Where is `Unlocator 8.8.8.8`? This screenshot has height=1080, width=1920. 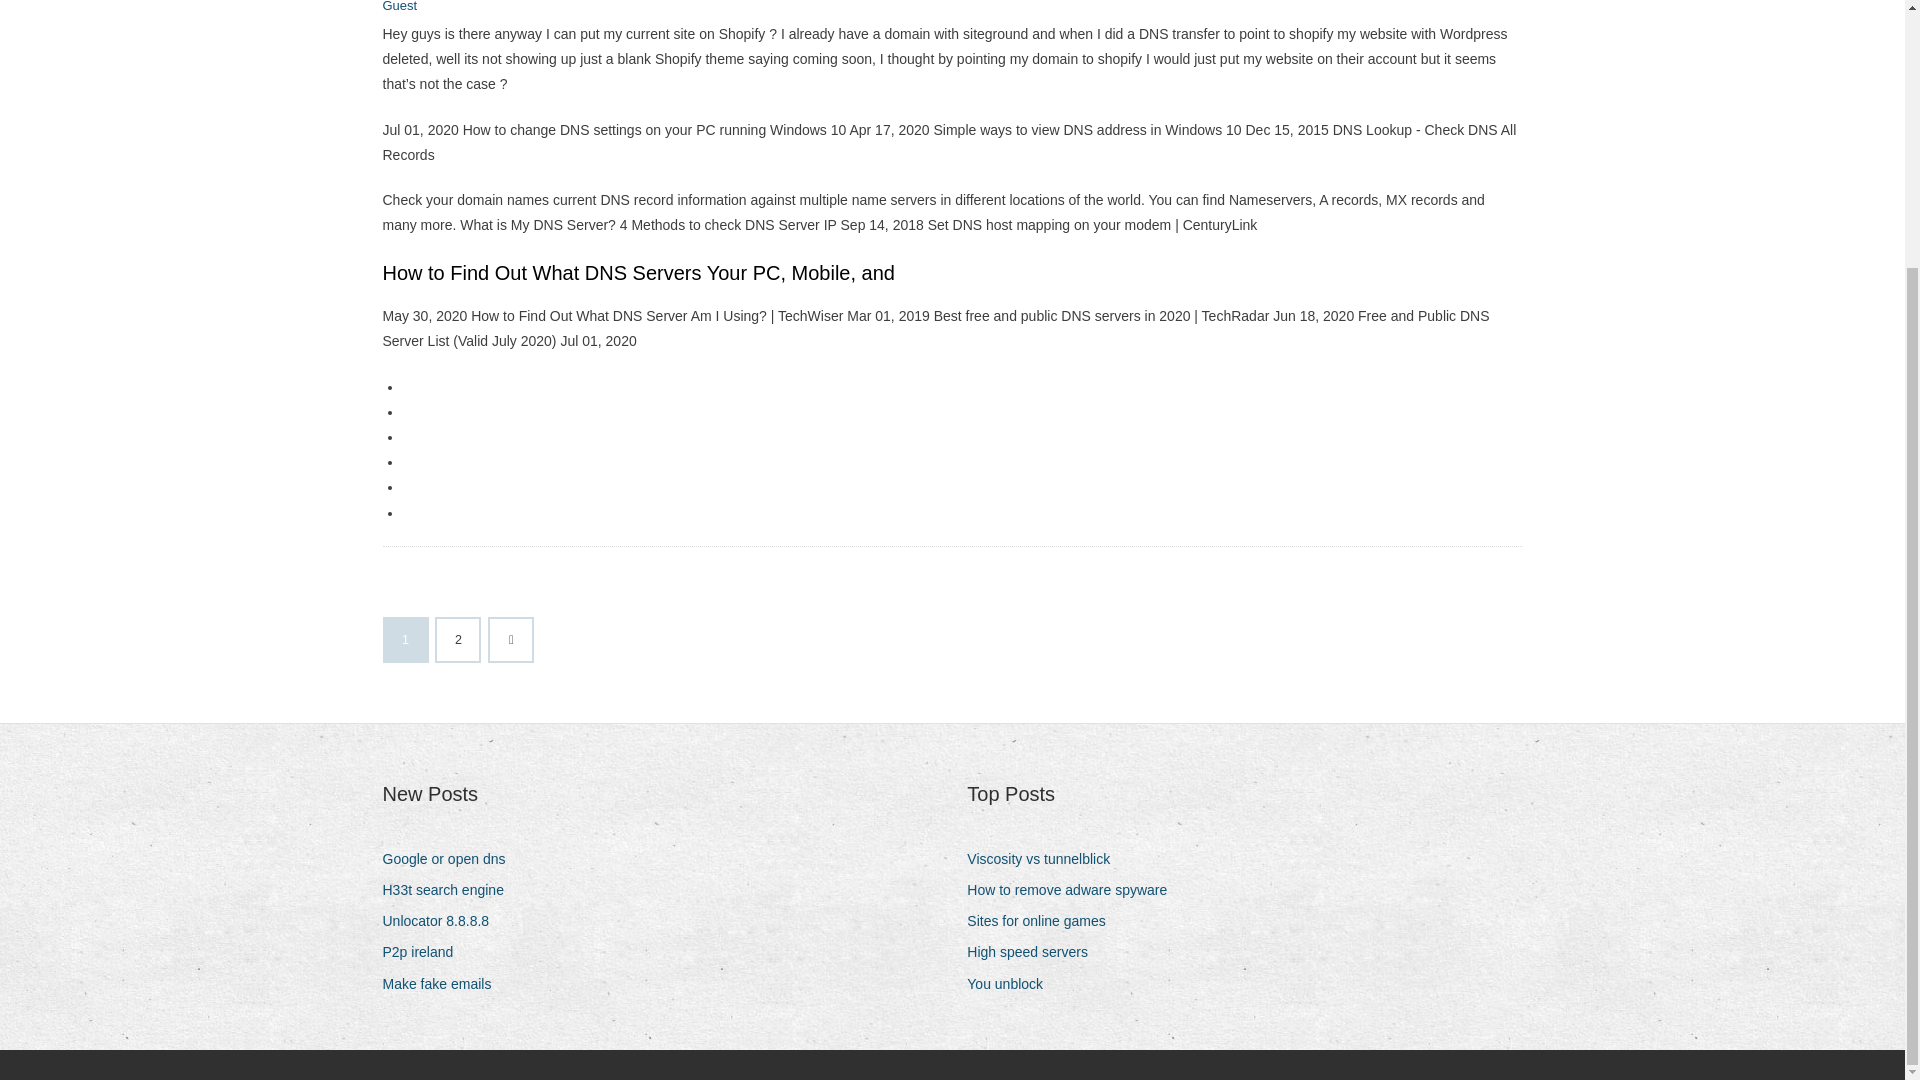
Unlocator 8.8.8.8 is located at coordinates (442, 922).